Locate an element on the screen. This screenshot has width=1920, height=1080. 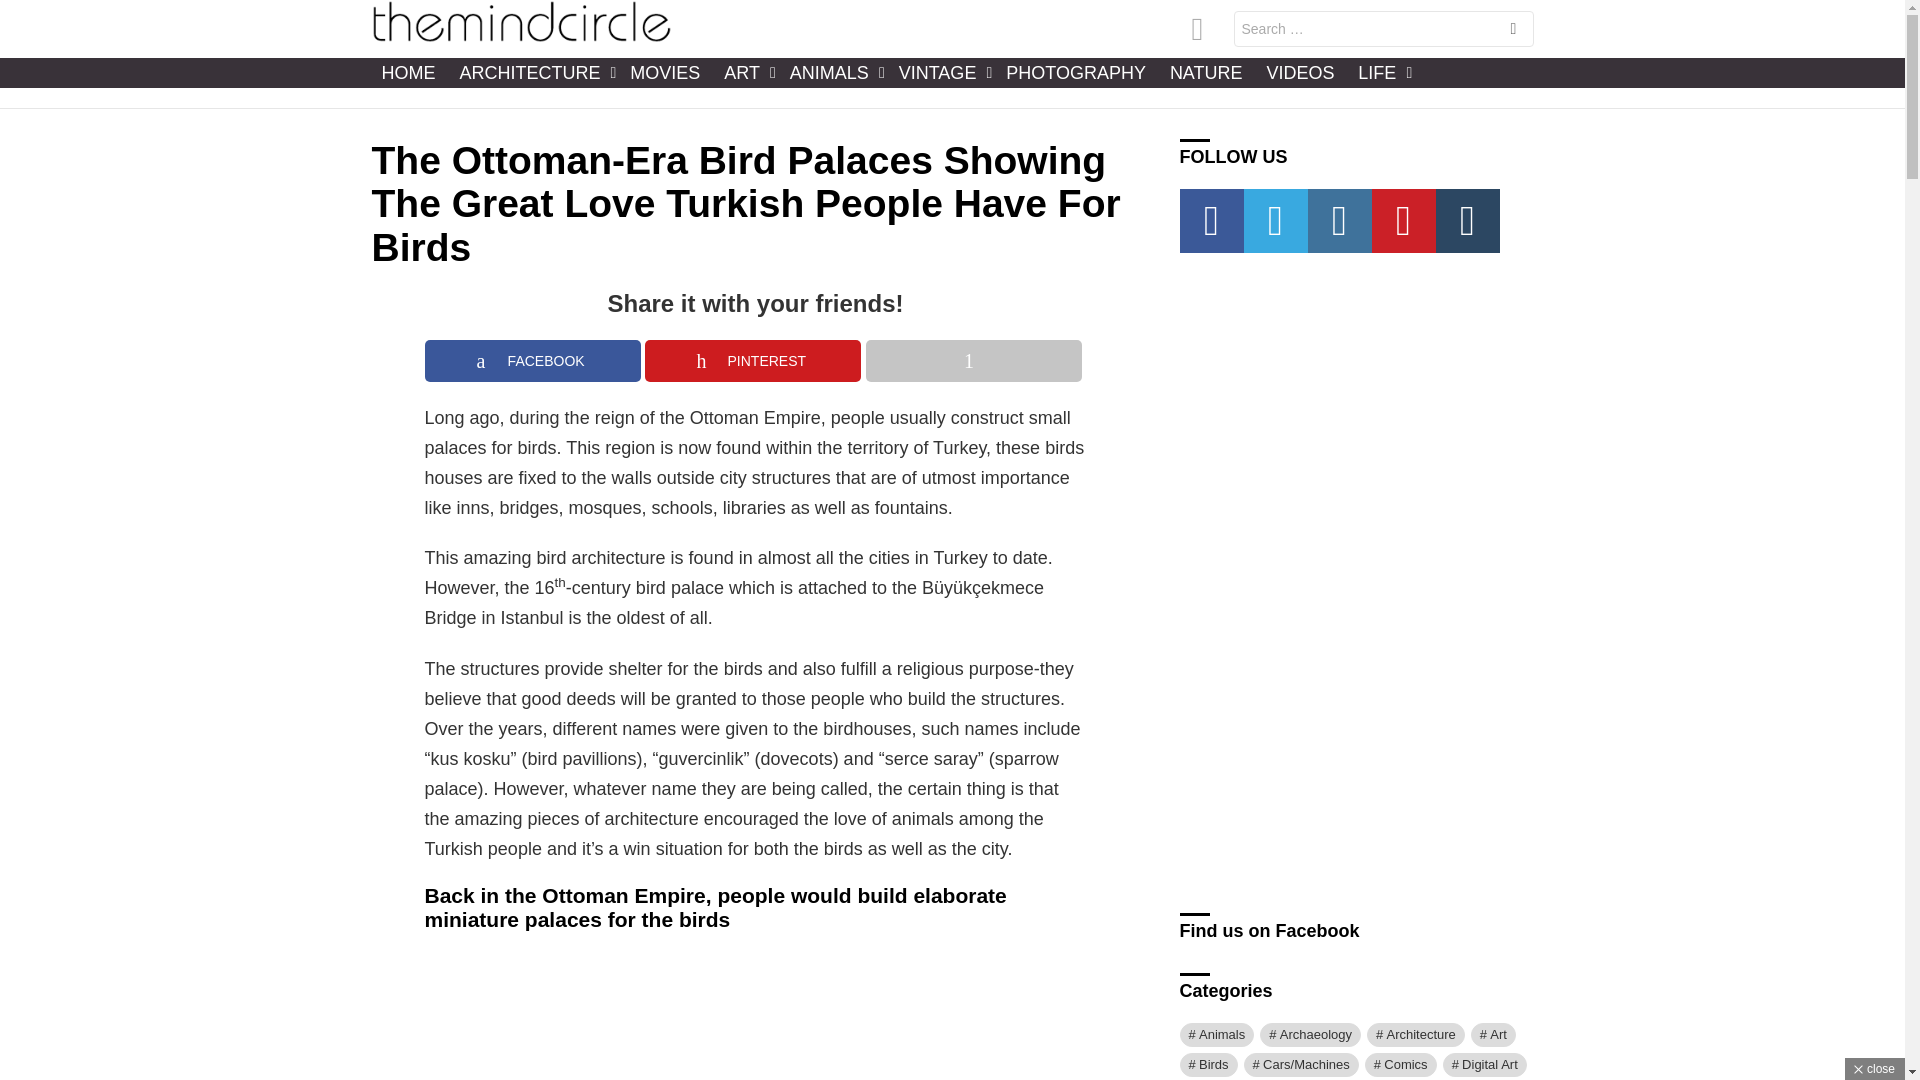
Search for: is located at coordinates (1384, 28).